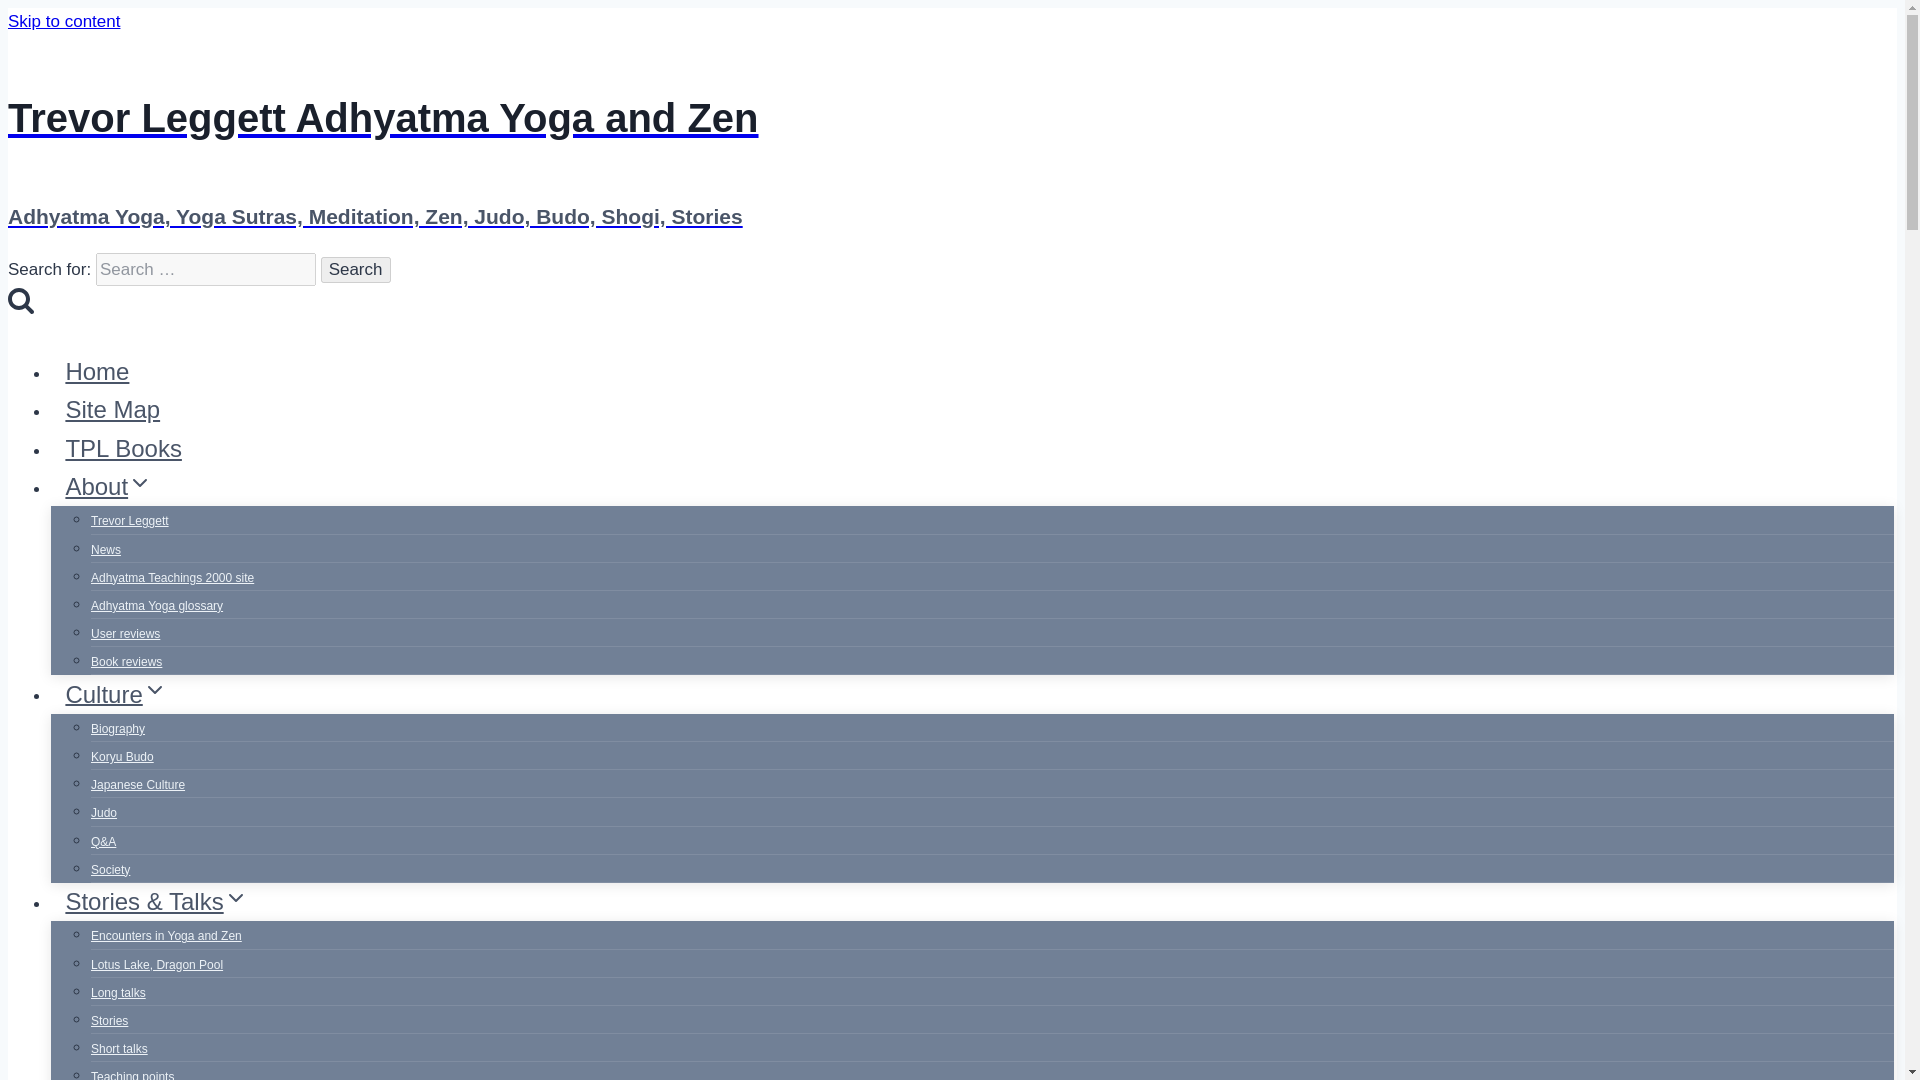  What do you see at coordinates (156, 606) in the screenshot?
I see `Adhyatma Yoga glossary` at bounding box center [156, 606].